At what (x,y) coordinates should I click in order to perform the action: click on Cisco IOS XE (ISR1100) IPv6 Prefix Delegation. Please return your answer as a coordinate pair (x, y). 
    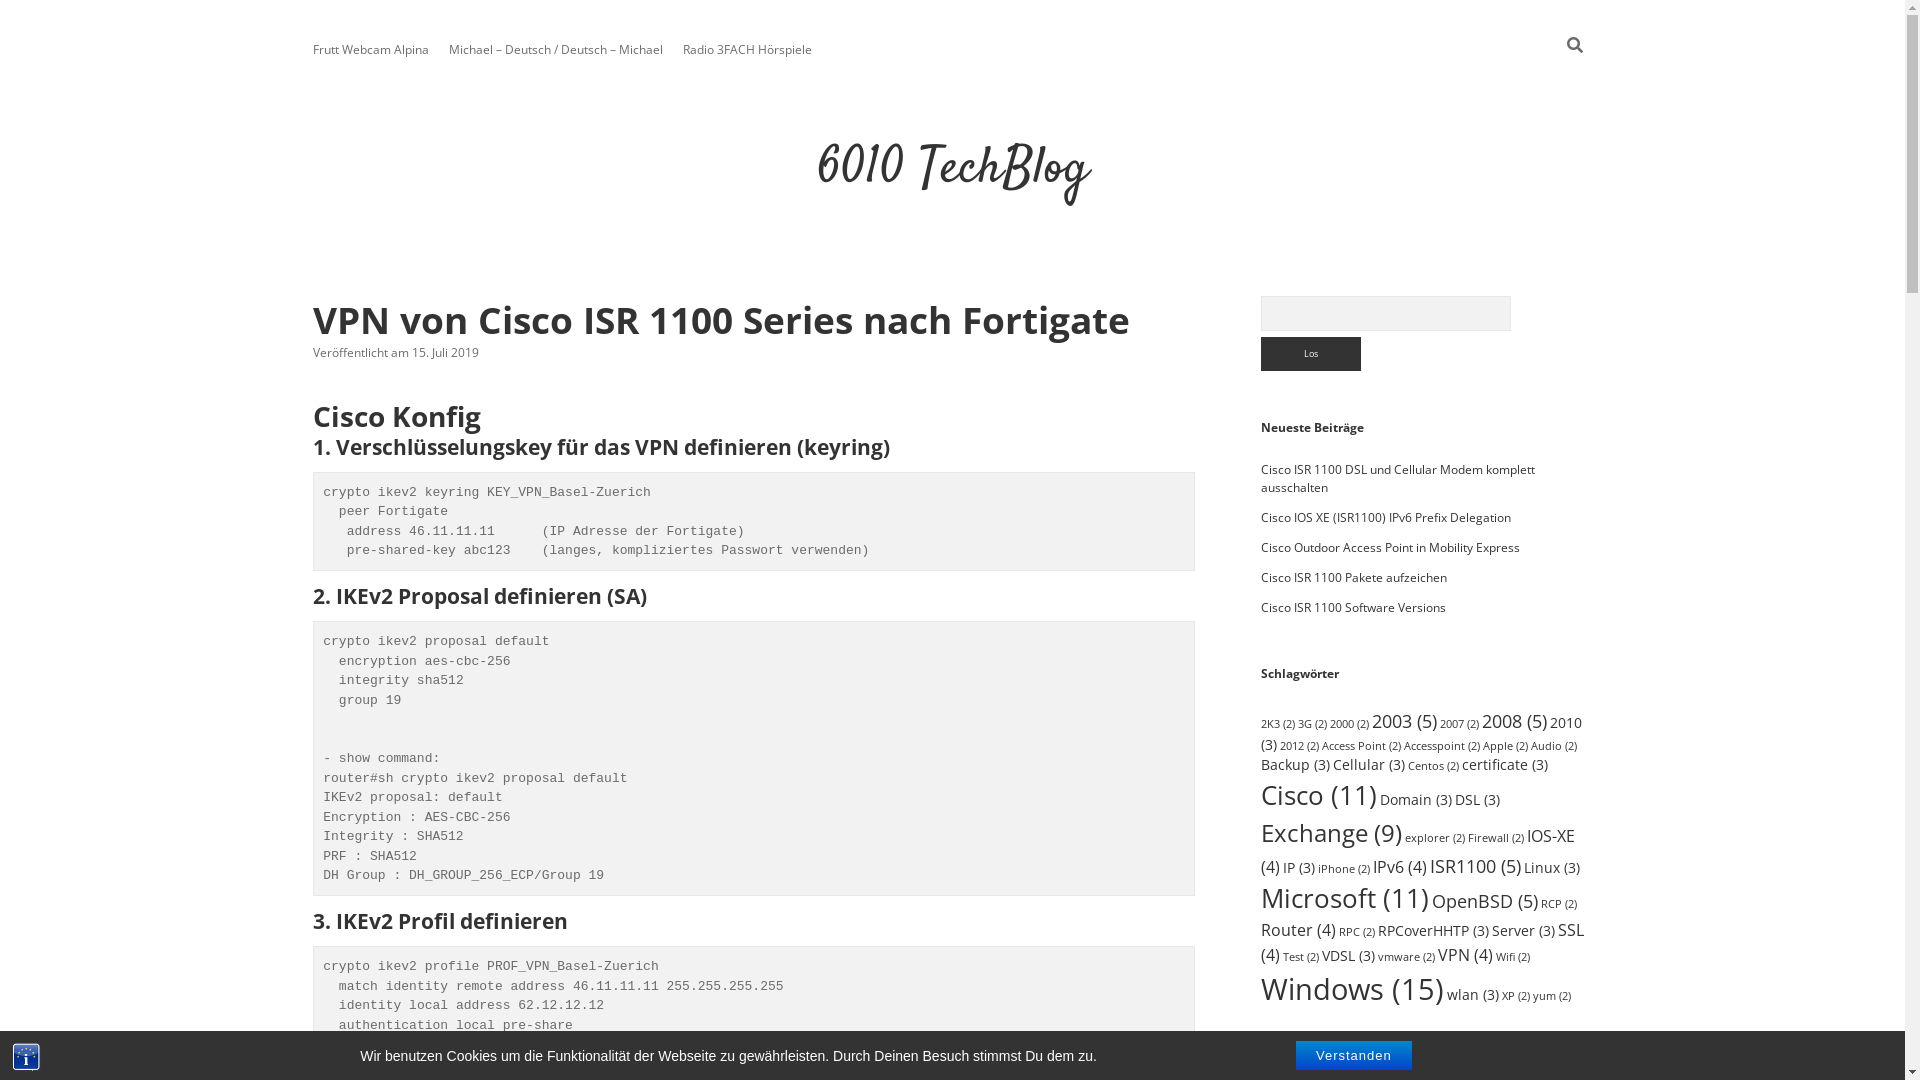
    Looking at the image, I should click on (1386, 517).